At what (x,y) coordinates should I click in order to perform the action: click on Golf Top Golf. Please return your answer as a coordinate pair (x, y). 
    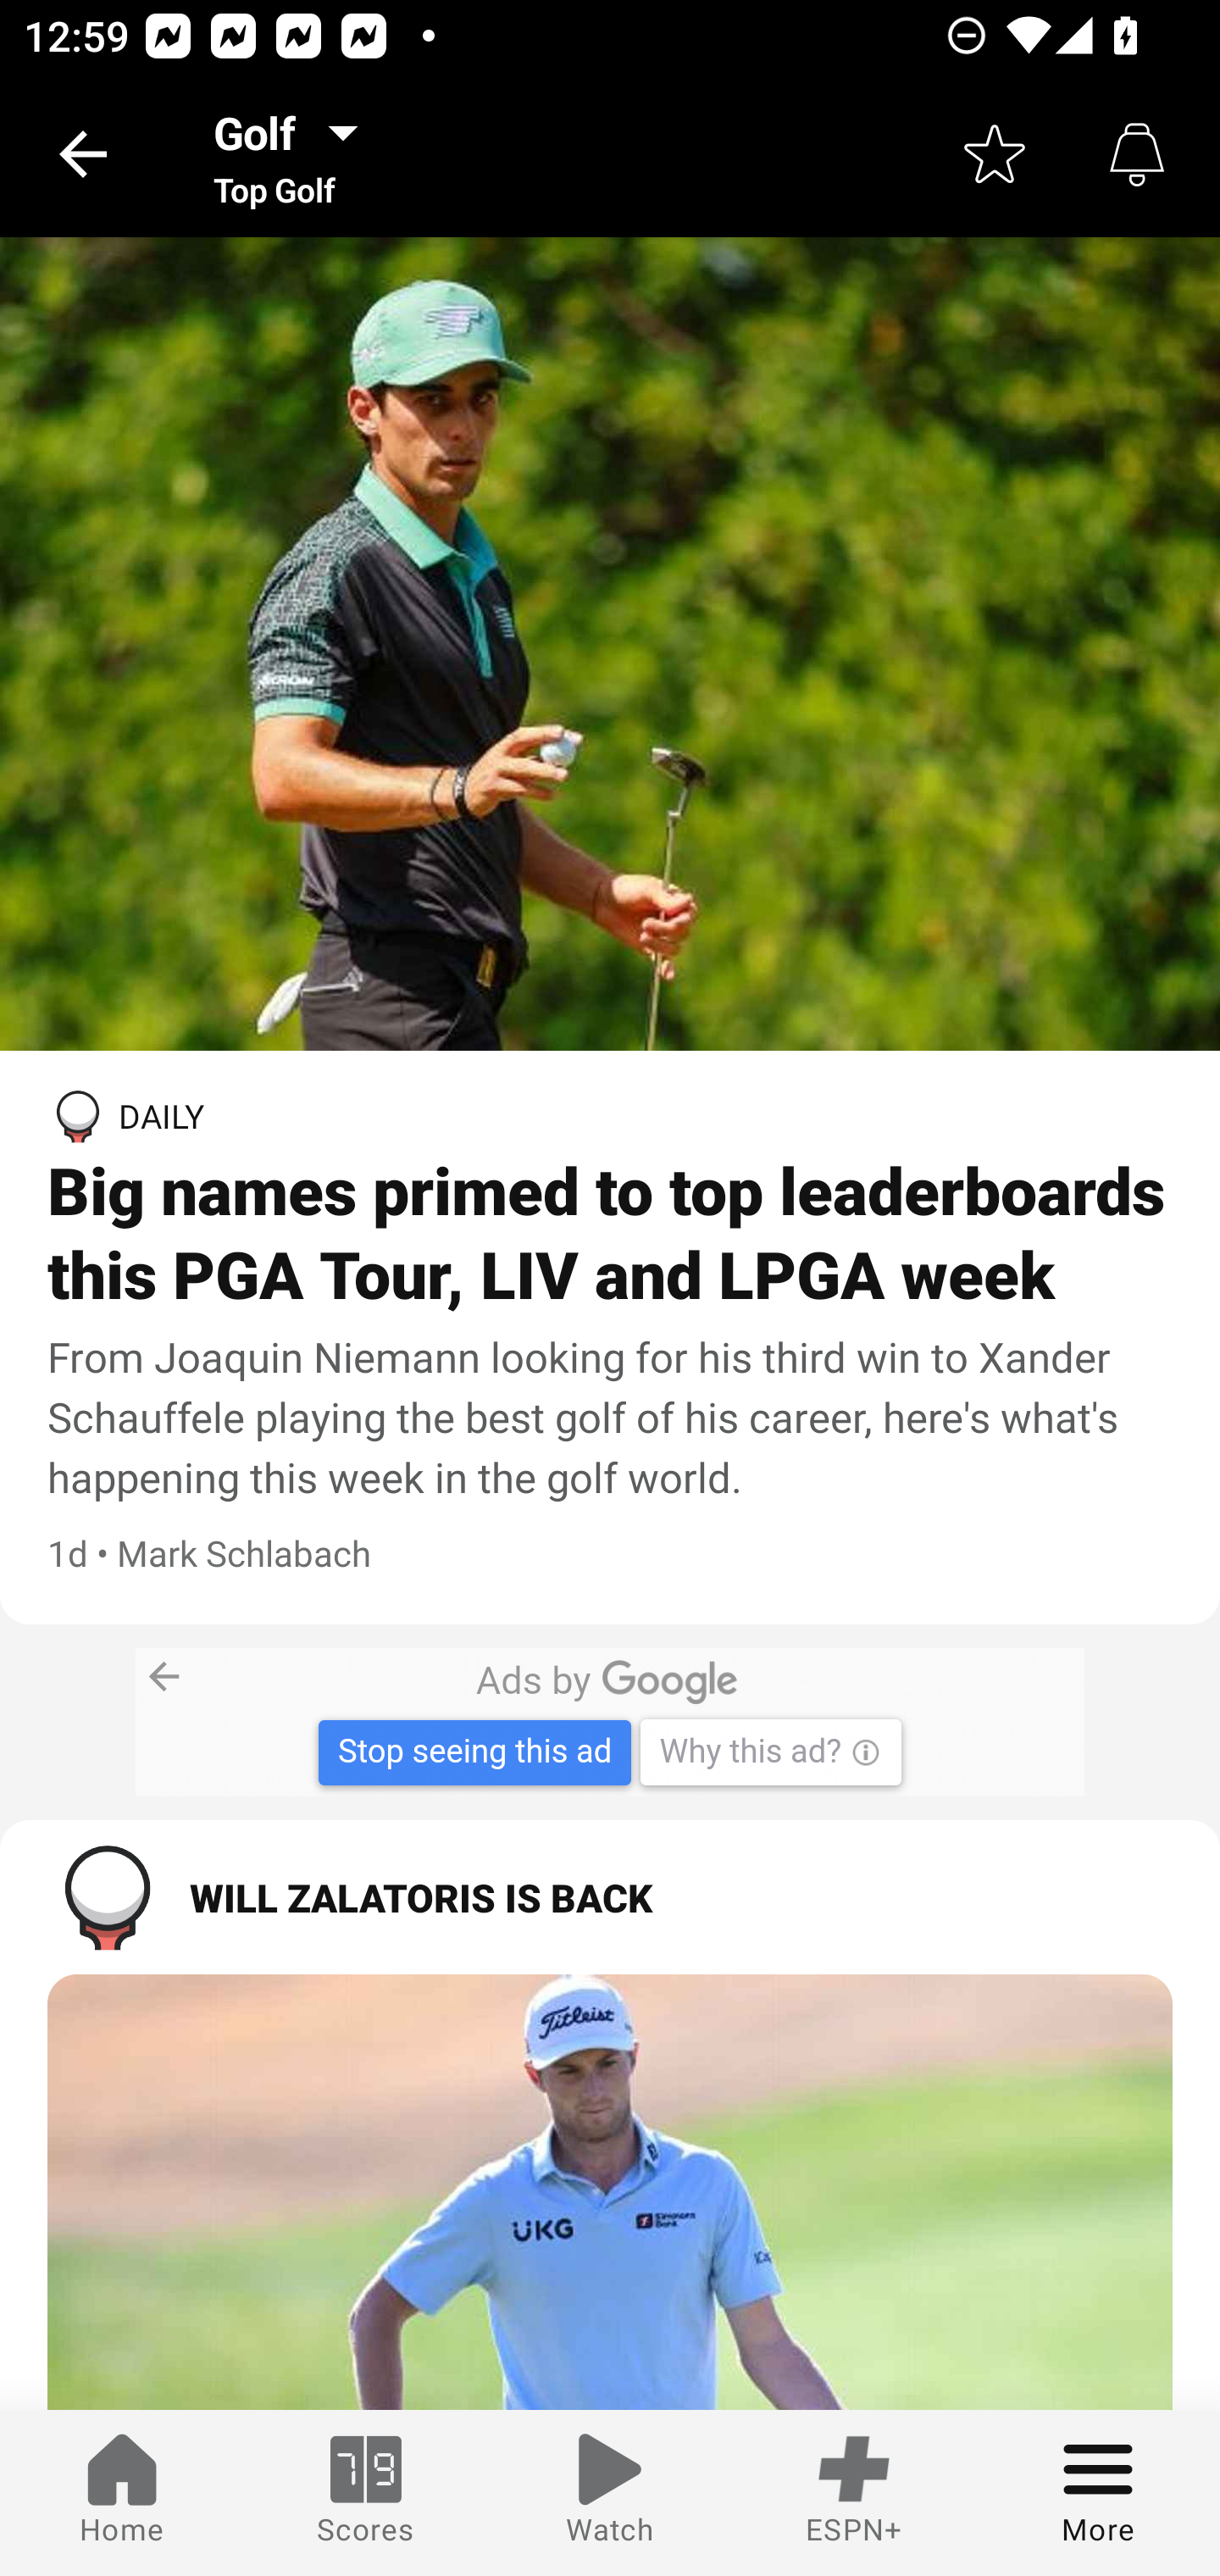
    Looking at the image, I should click on (295, 154).